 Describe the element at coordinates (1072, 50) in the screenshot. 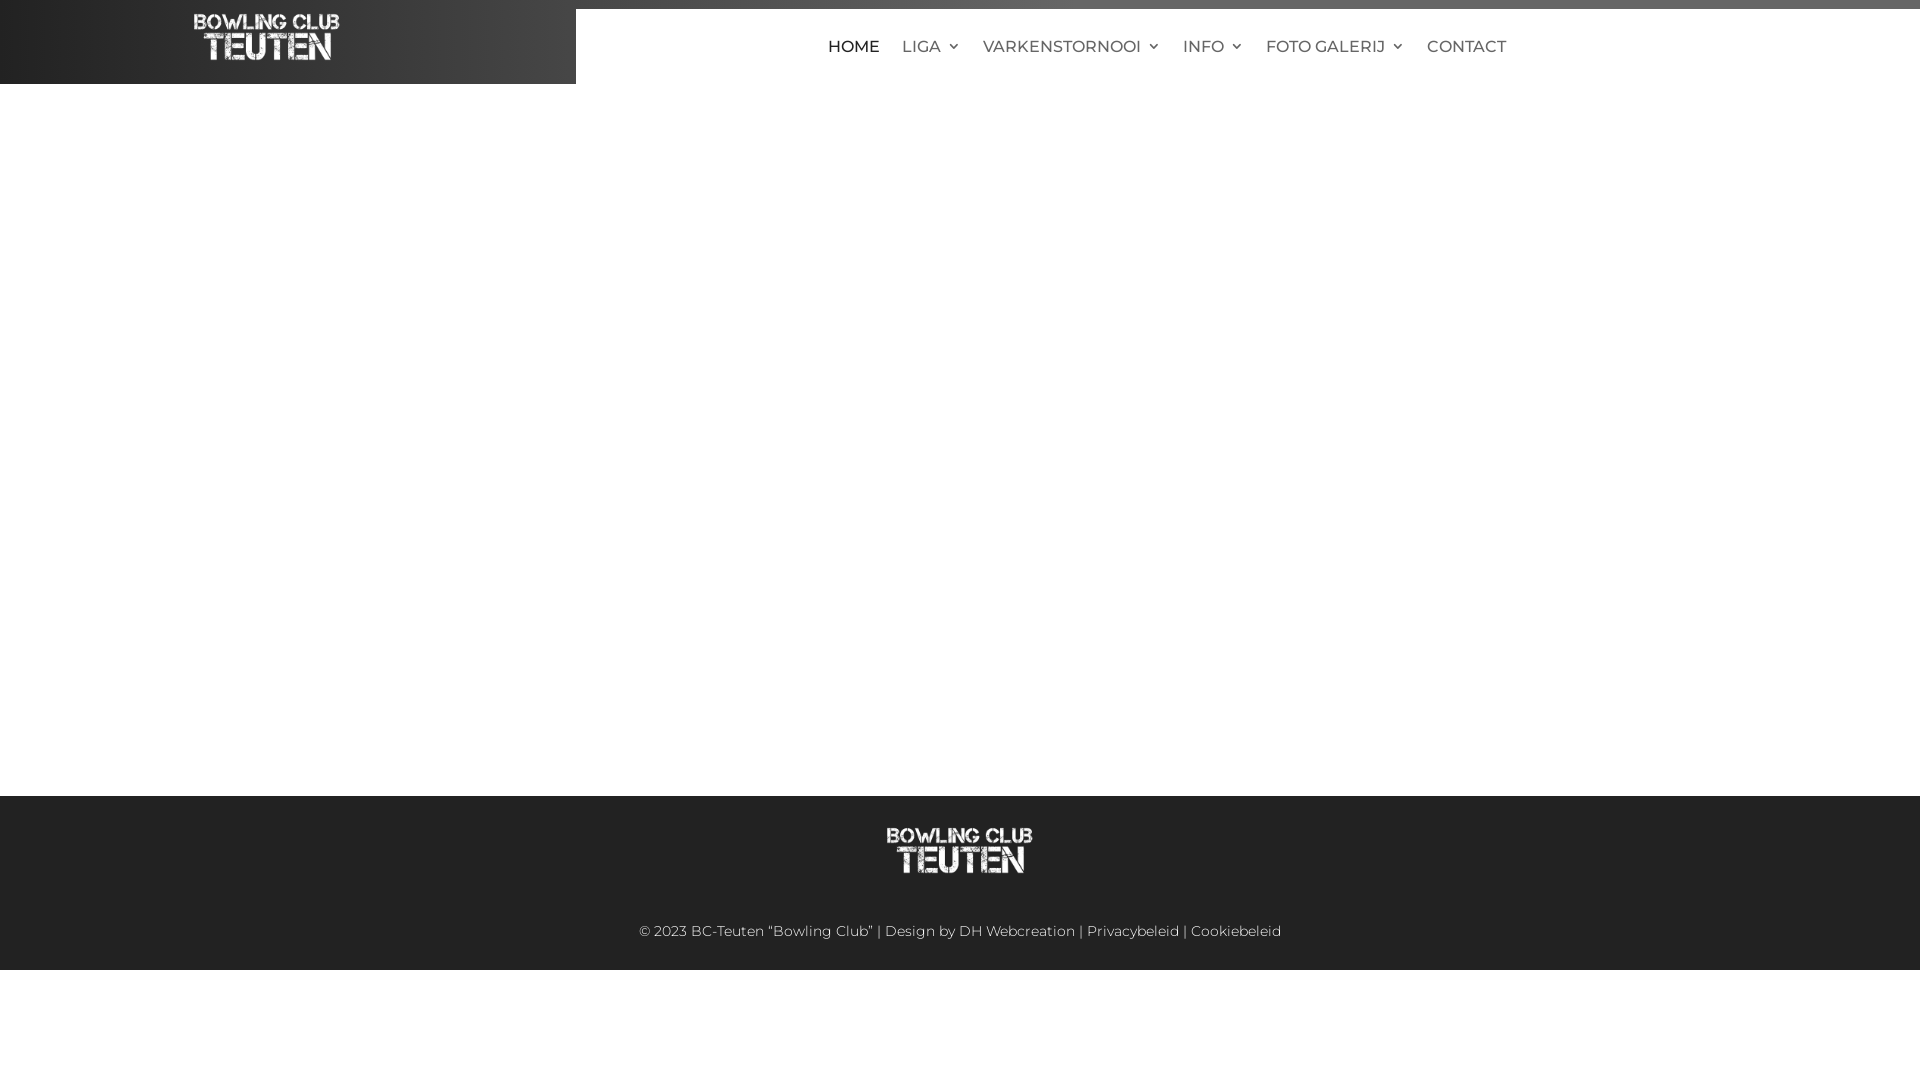

I see `VARKENSTORNOOI` at that location.